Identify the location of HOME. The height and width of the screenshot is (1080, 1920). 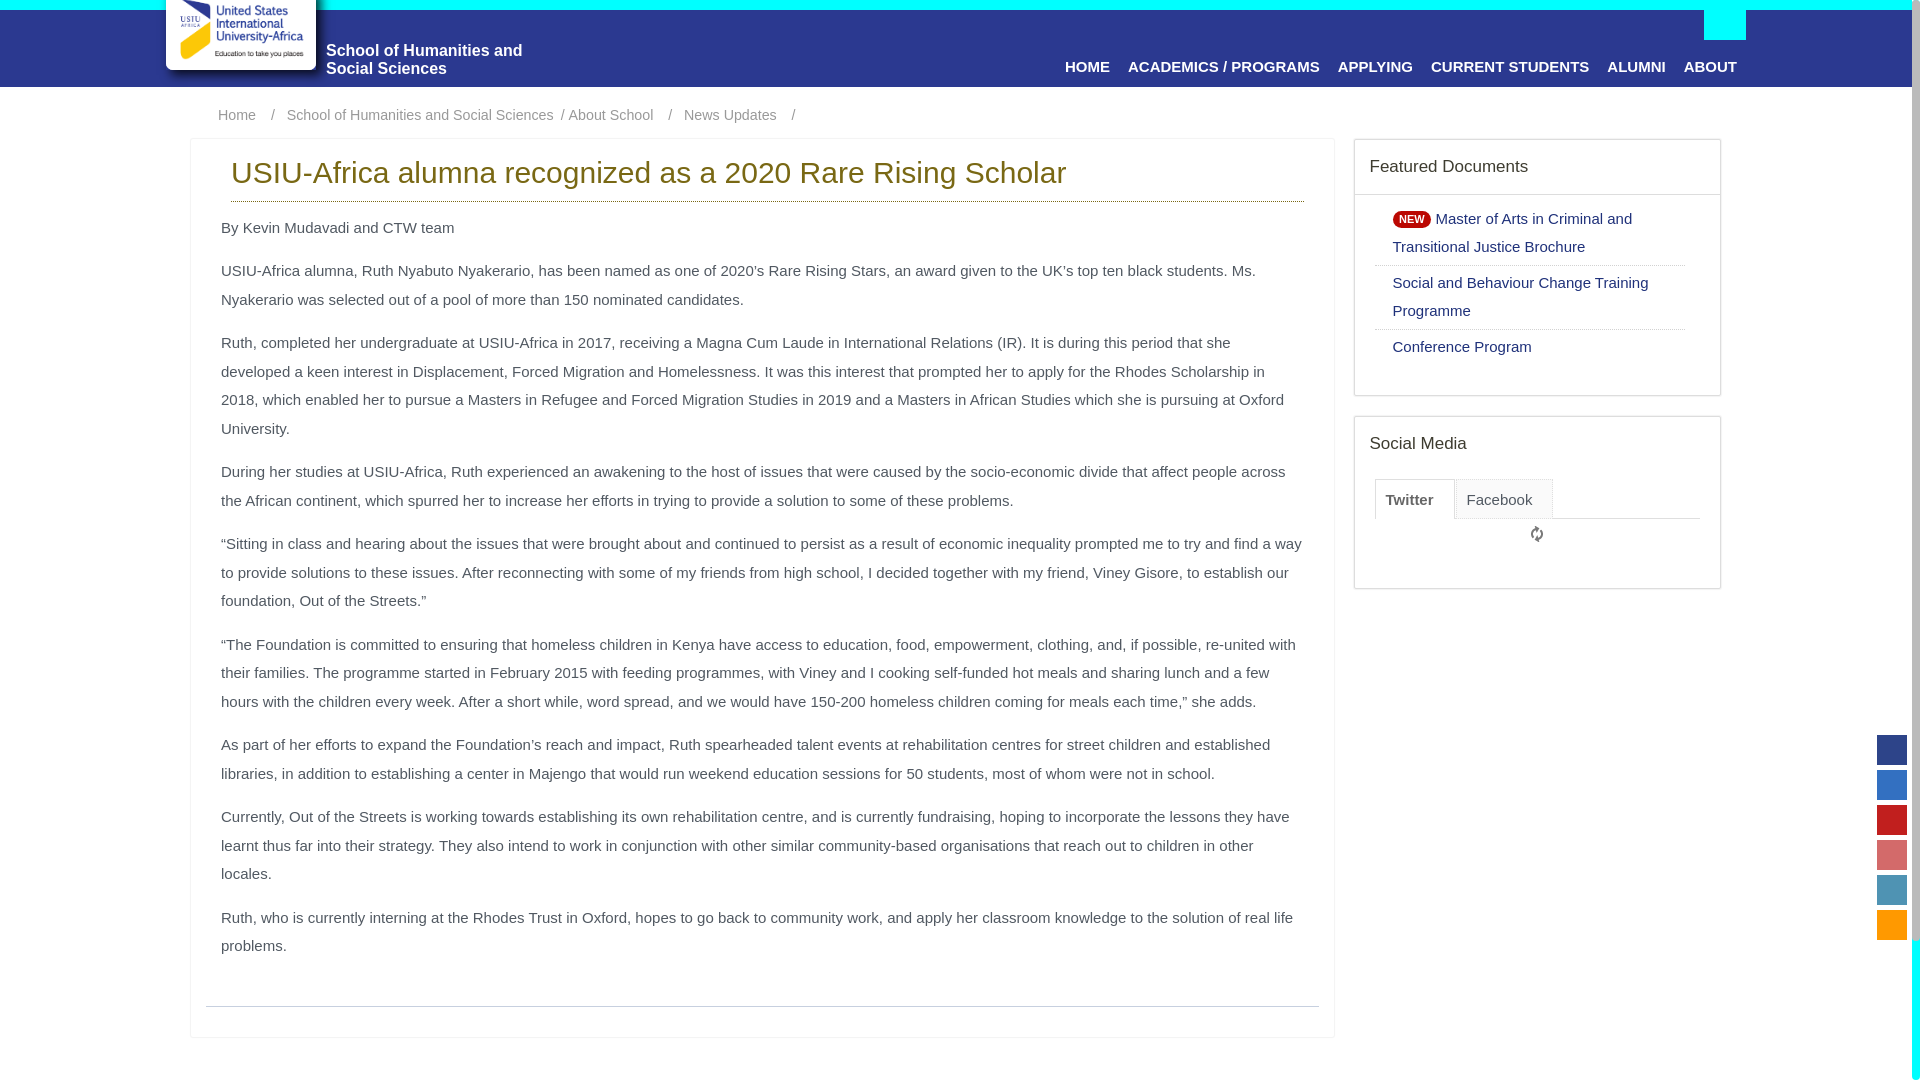
(1088, 66).